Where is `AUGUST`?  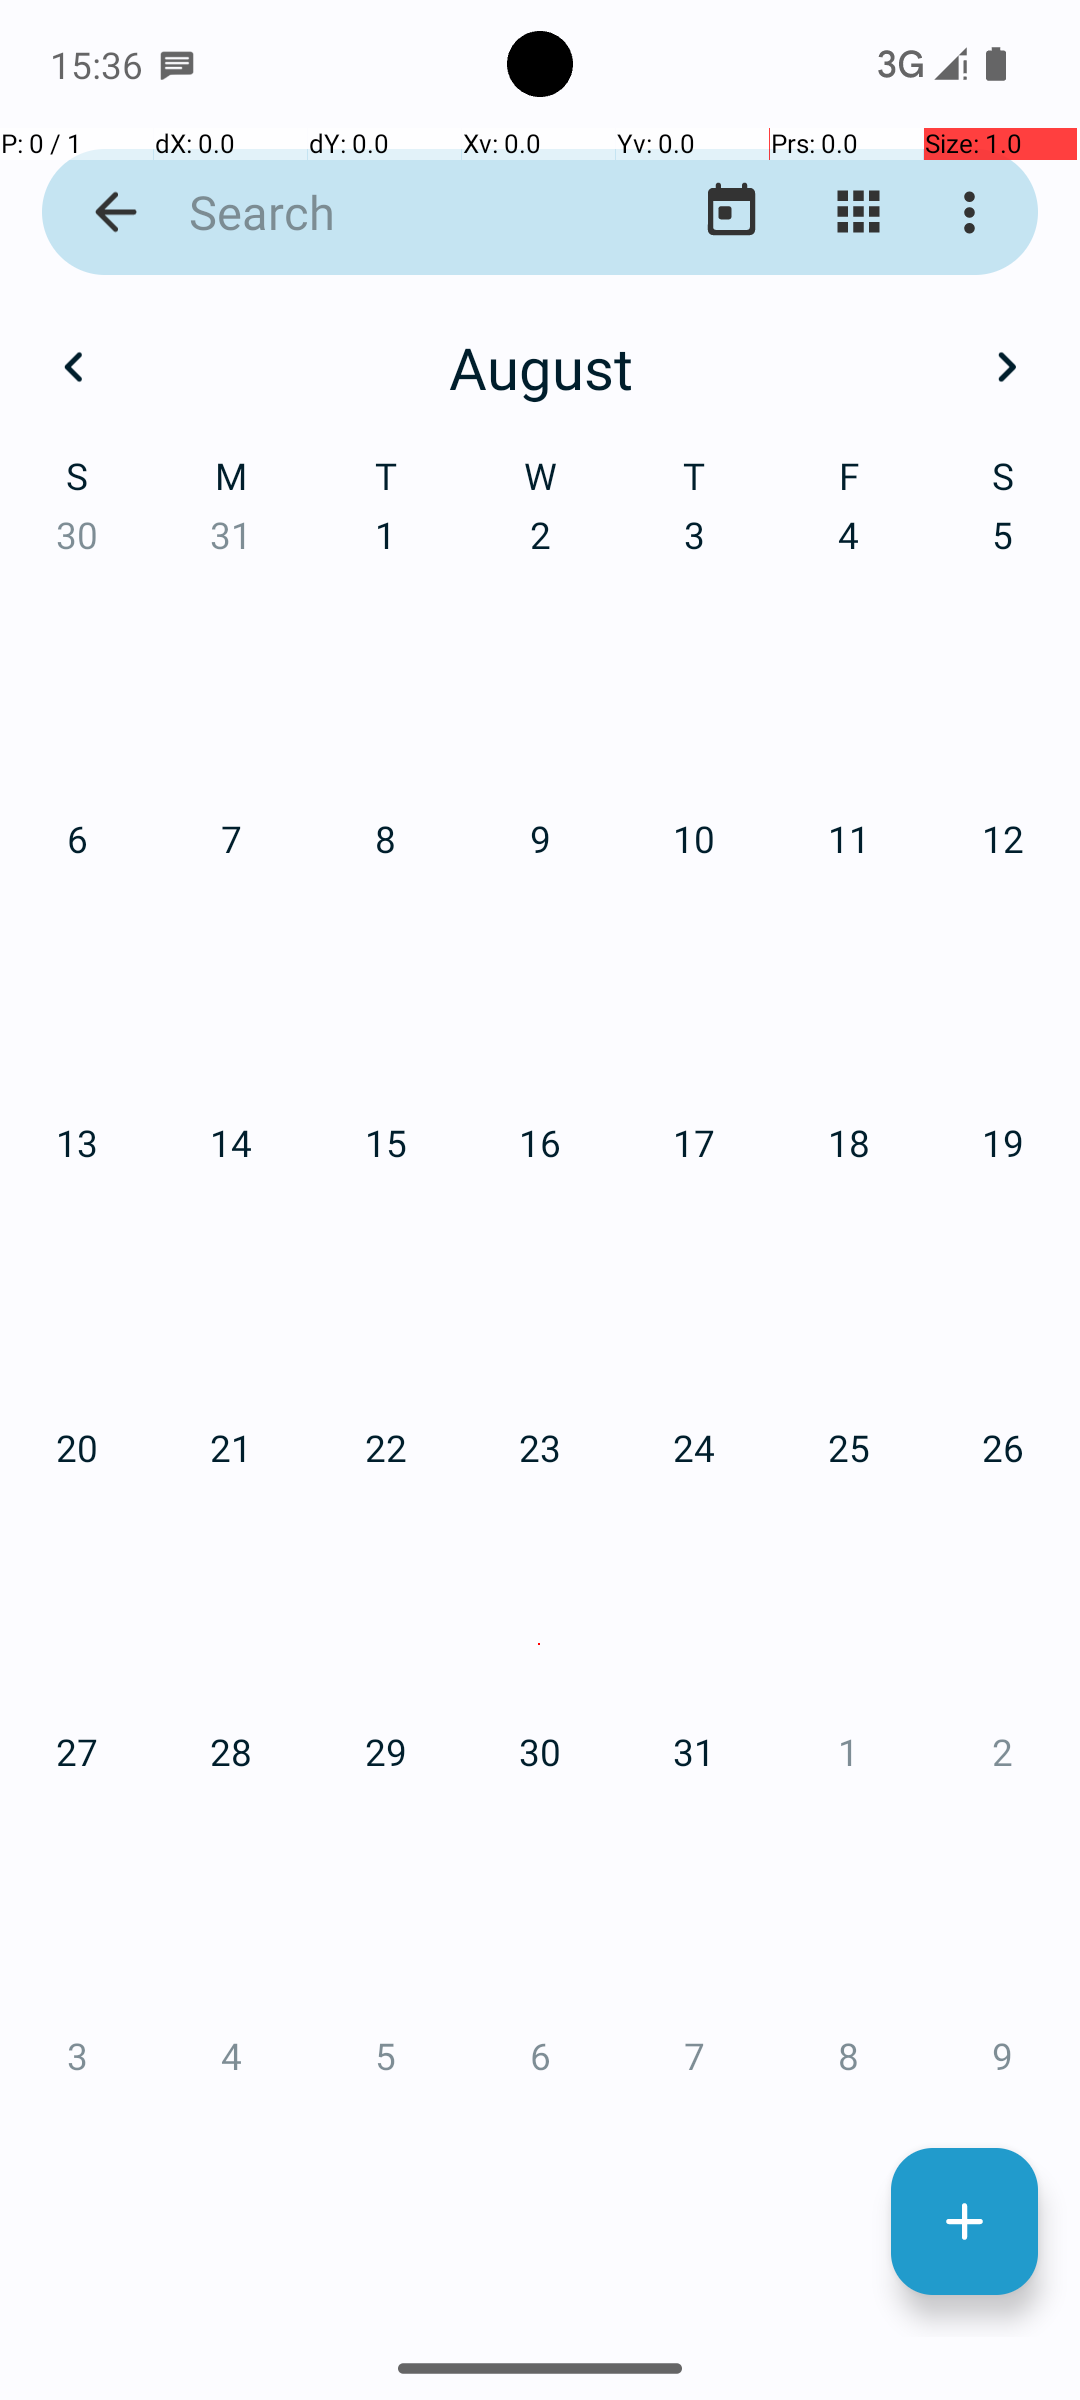
AUGUST is located at coordinates (540, 1414).